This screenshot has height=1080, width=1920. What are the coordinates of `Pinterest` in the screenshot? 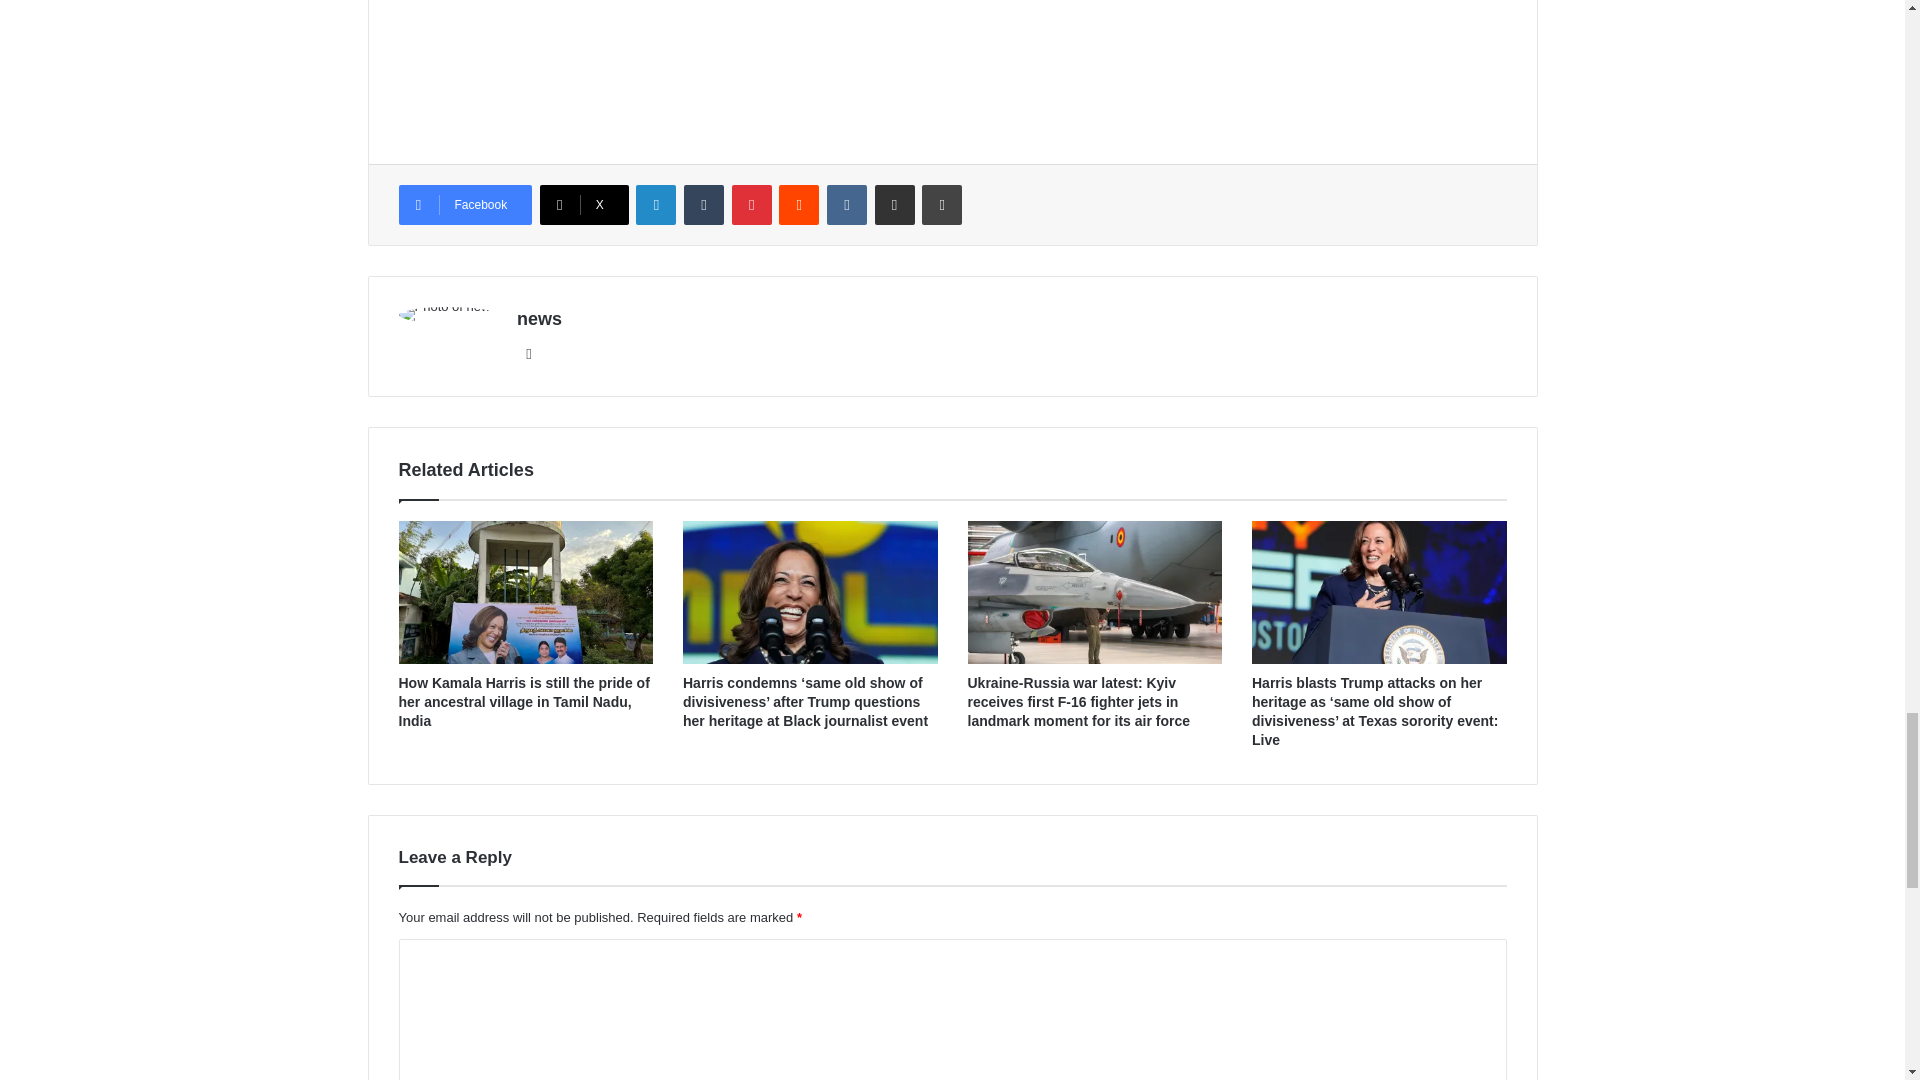 It's located at (751, 204).